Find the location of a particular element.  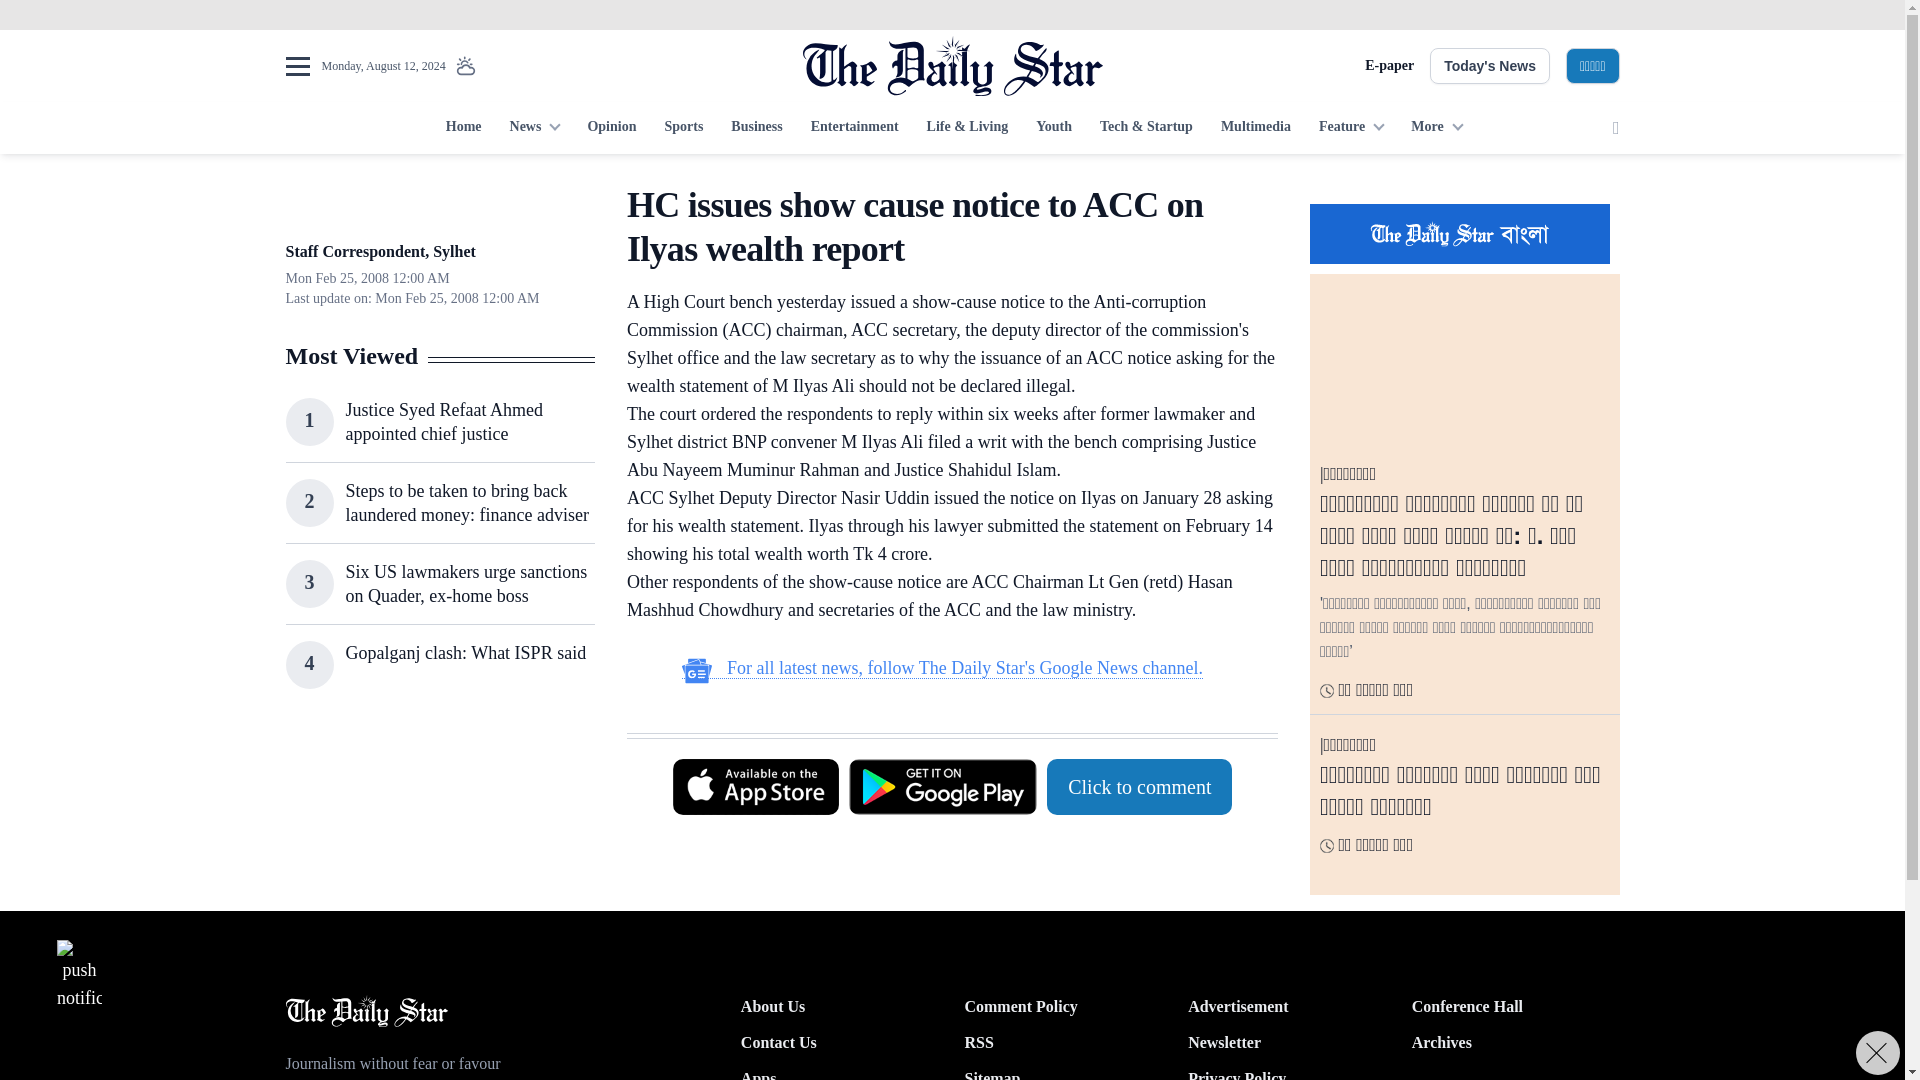

E-paper is located at coordinates (1389, 66).